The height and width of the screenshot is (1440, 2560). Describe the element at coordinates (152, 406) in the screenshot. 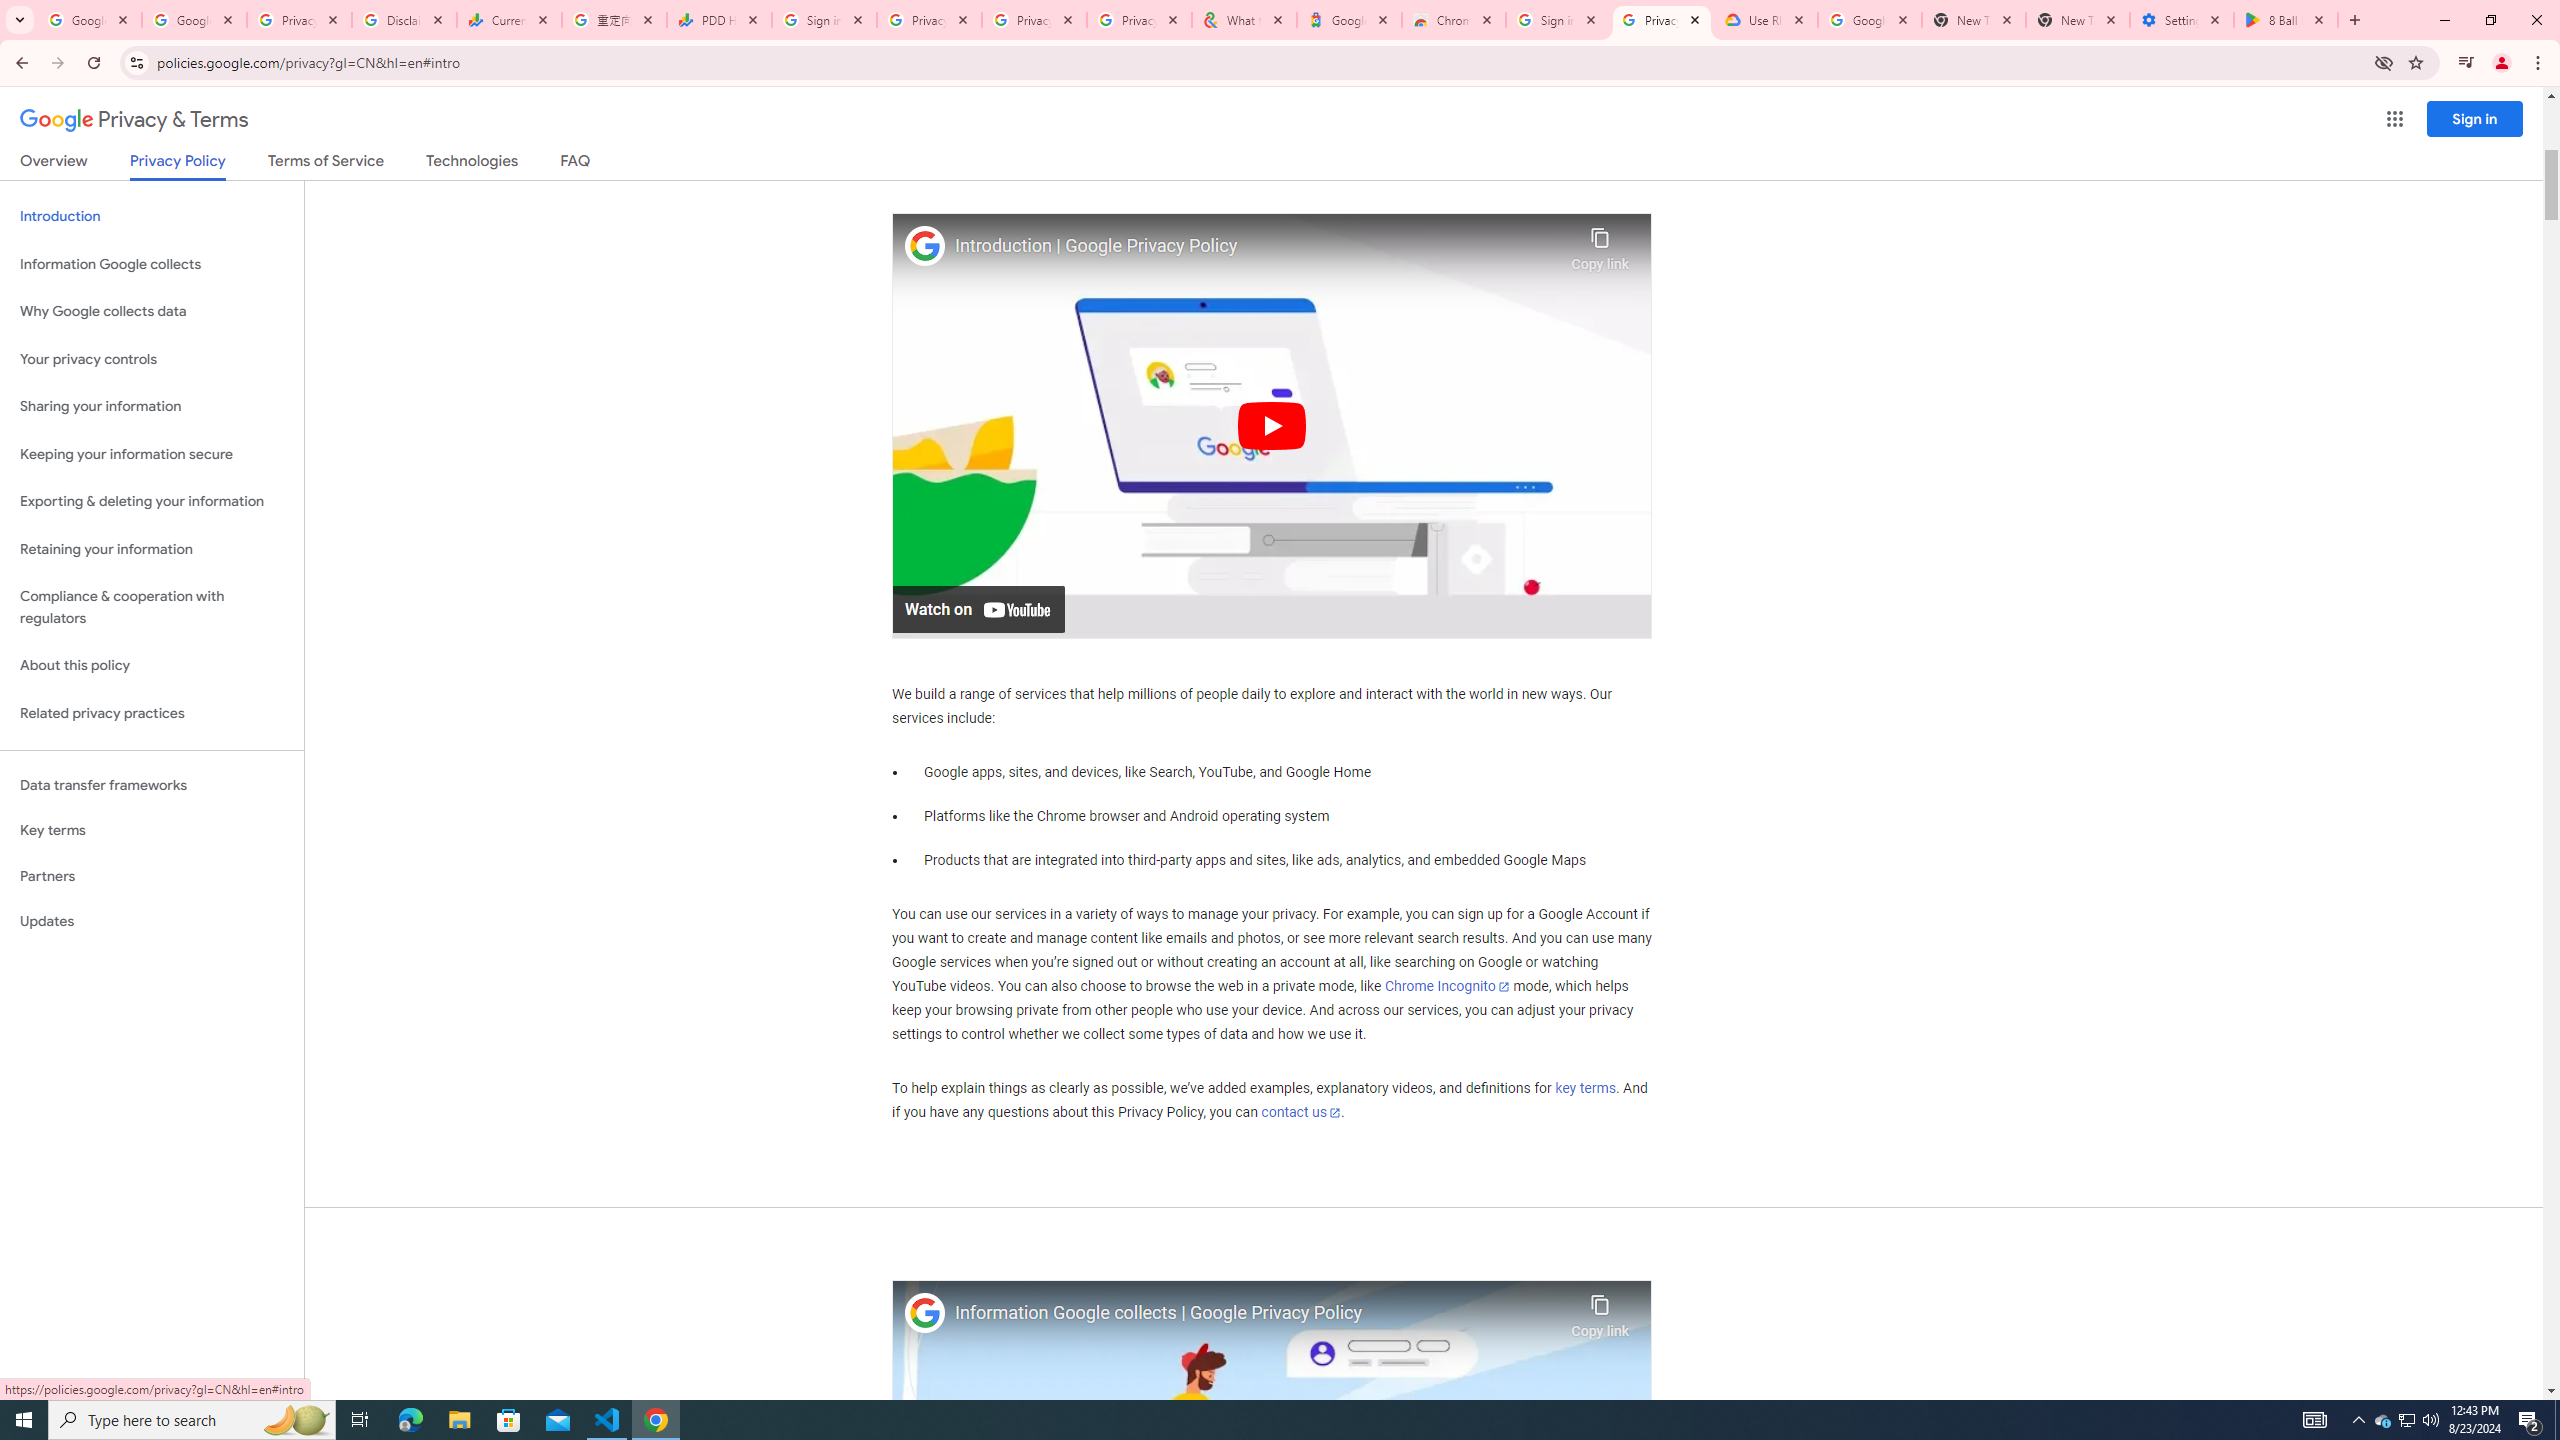

I see `Sharing your information` at that location.